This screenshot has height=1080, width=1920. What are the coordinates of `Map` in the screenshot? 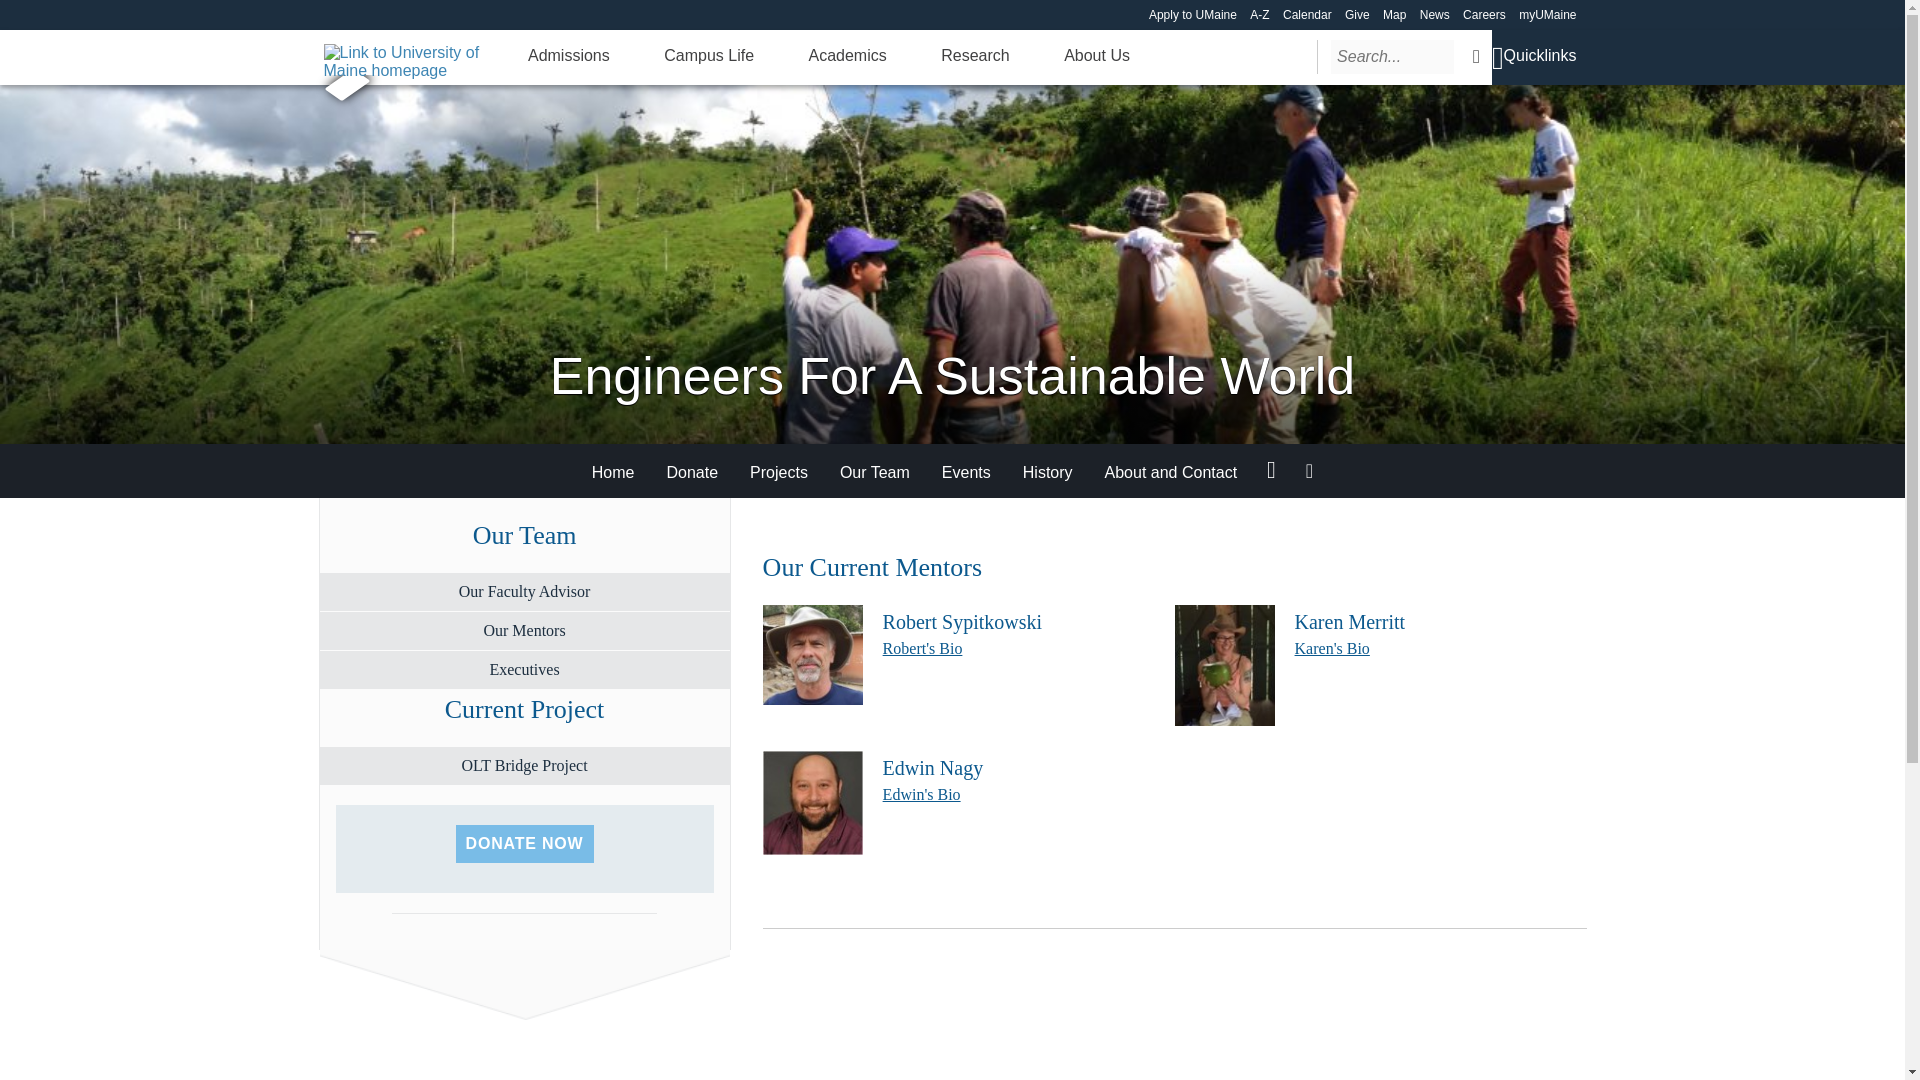 It's located at (1394, 14).